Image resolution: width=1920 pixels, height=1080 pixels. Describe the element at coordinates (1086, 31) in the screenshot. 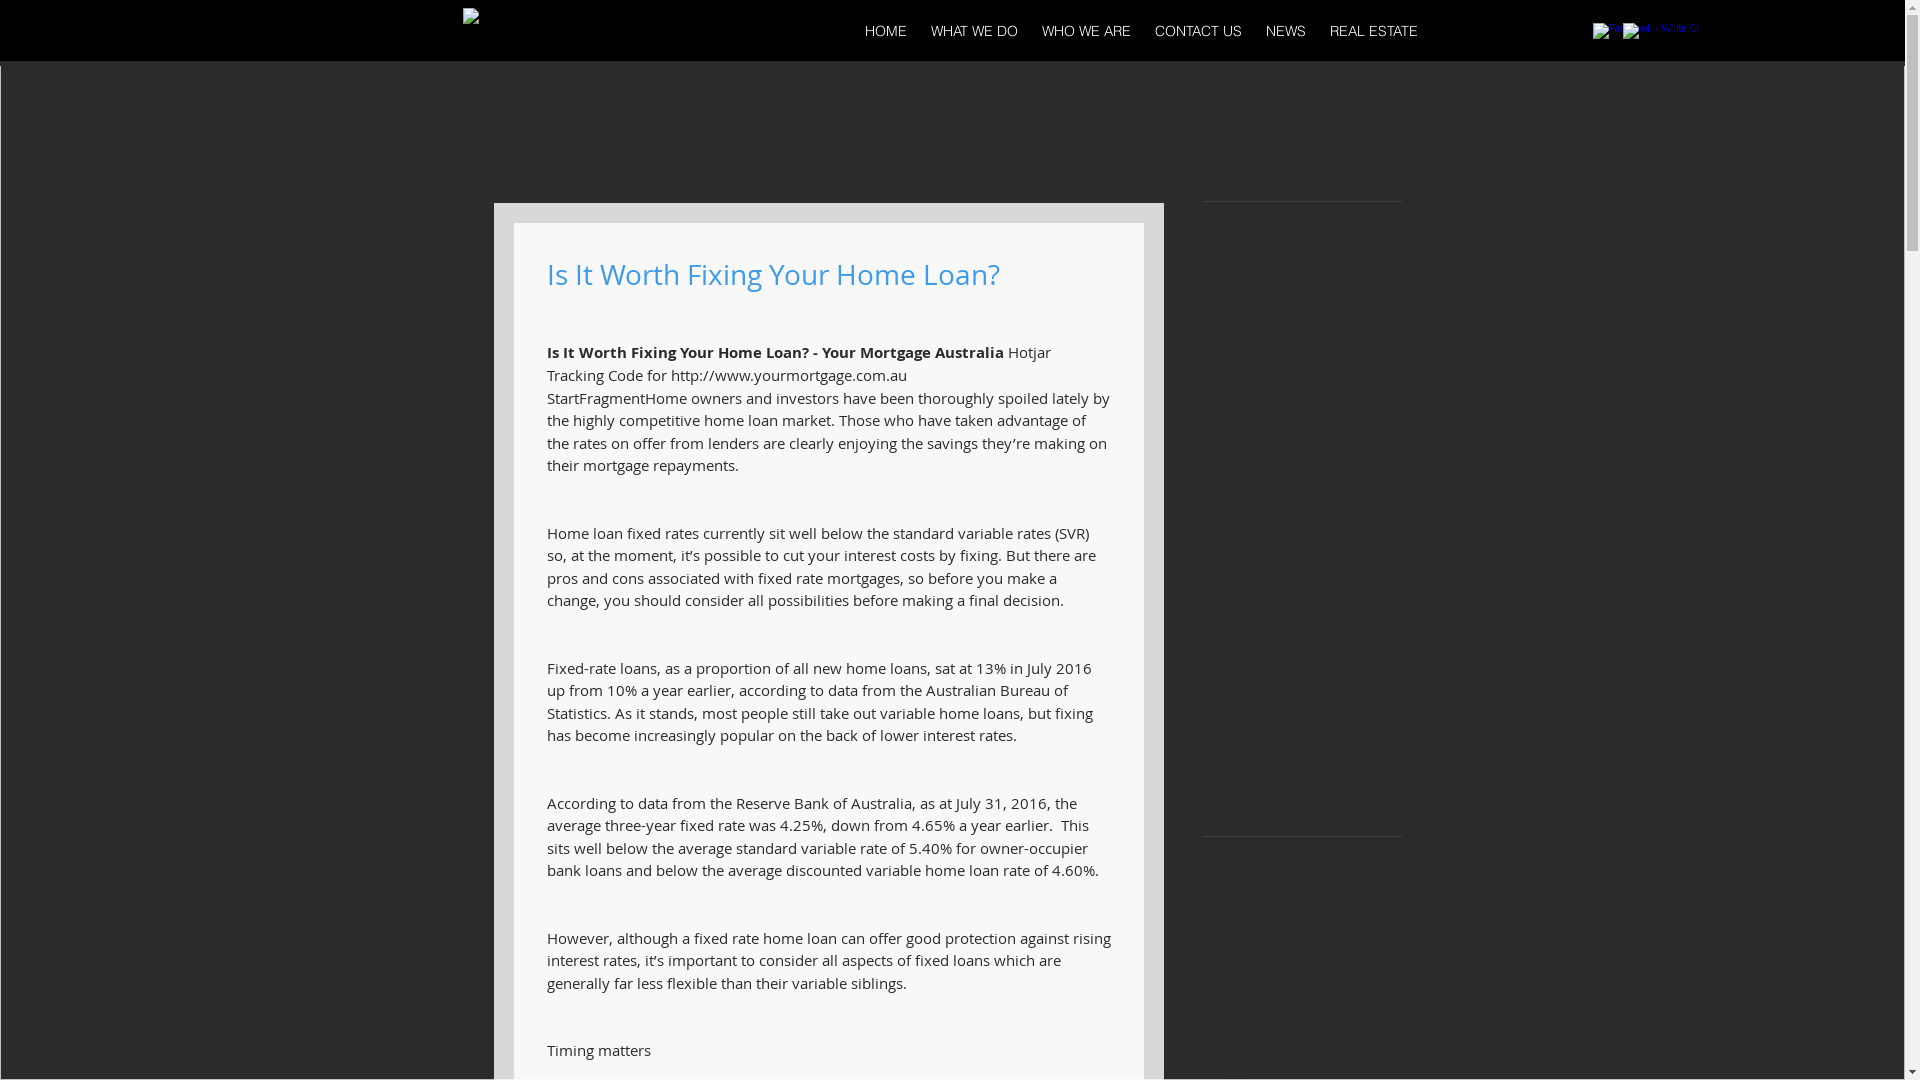

I see `WHO WE ARE` at that location.